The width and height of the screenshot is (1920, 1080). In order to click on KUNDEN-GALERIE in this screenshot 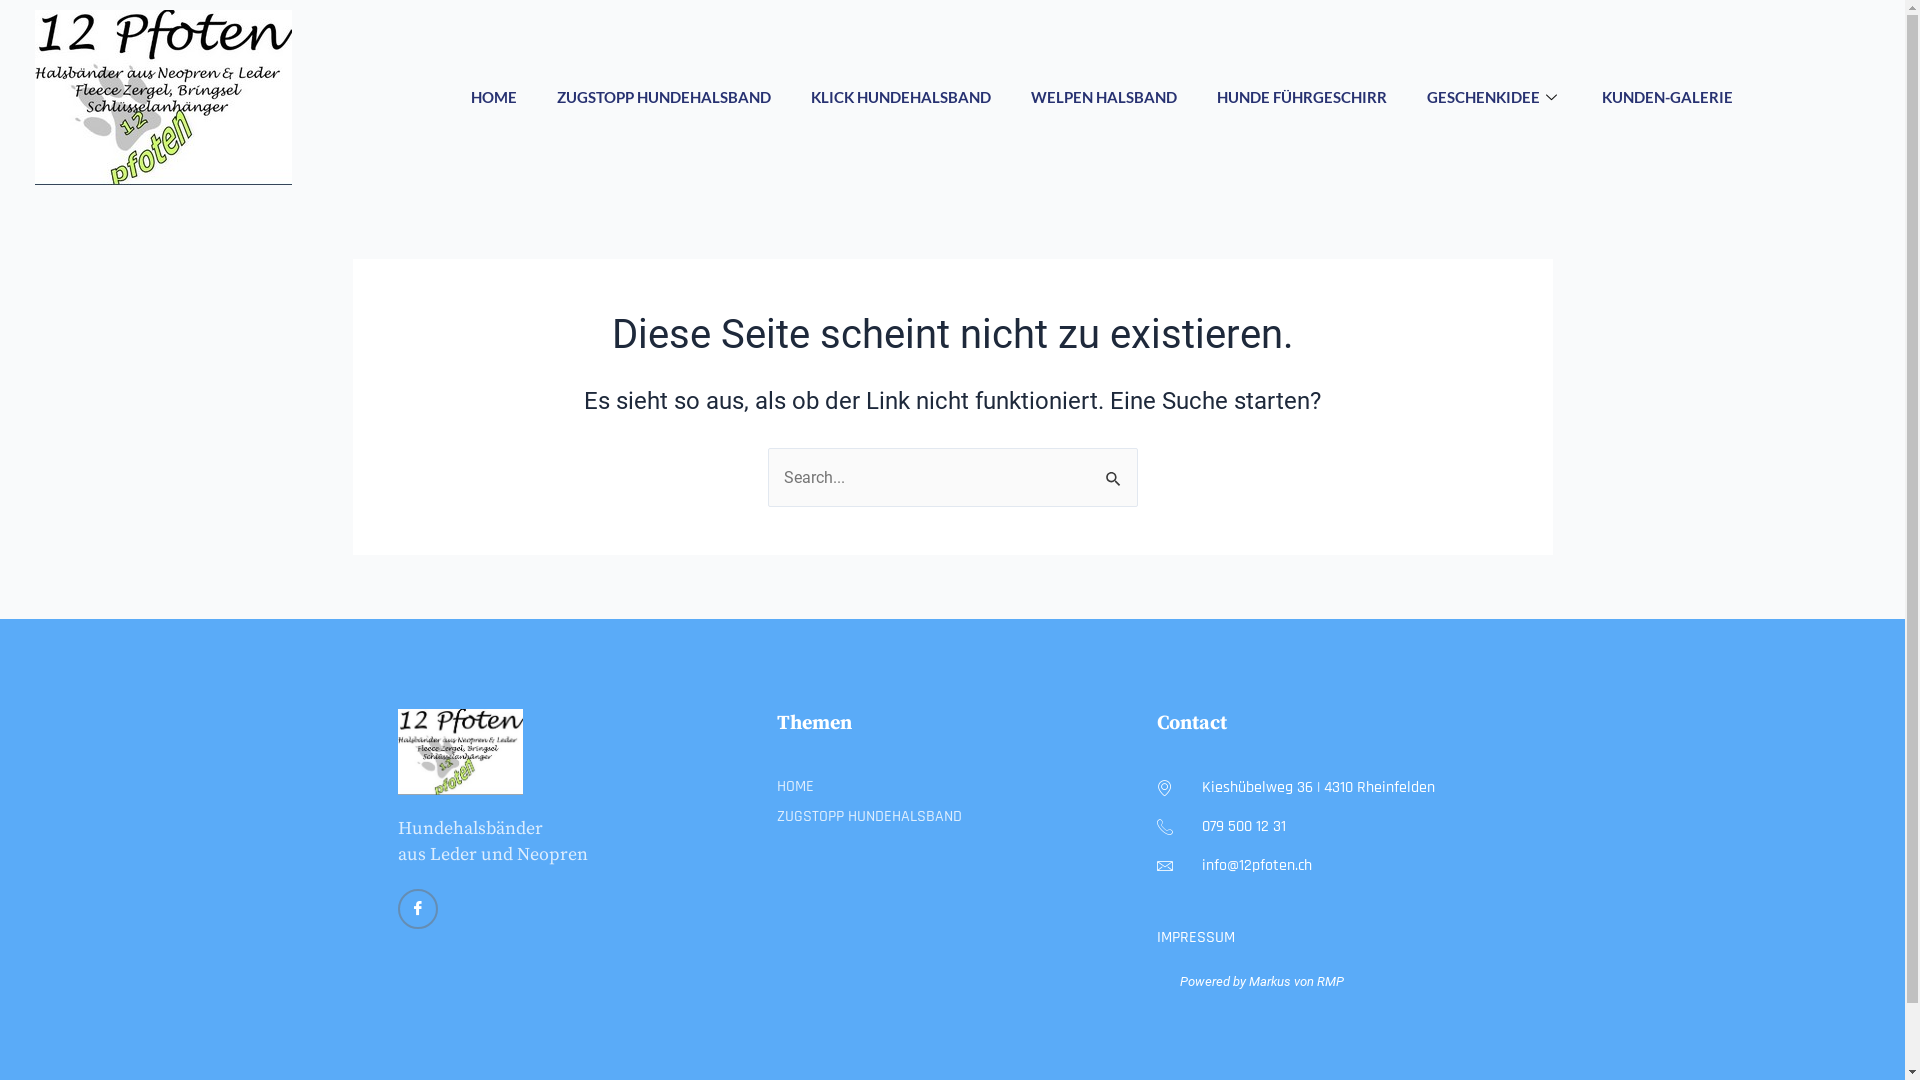, I will do `click(1668, 98)`.